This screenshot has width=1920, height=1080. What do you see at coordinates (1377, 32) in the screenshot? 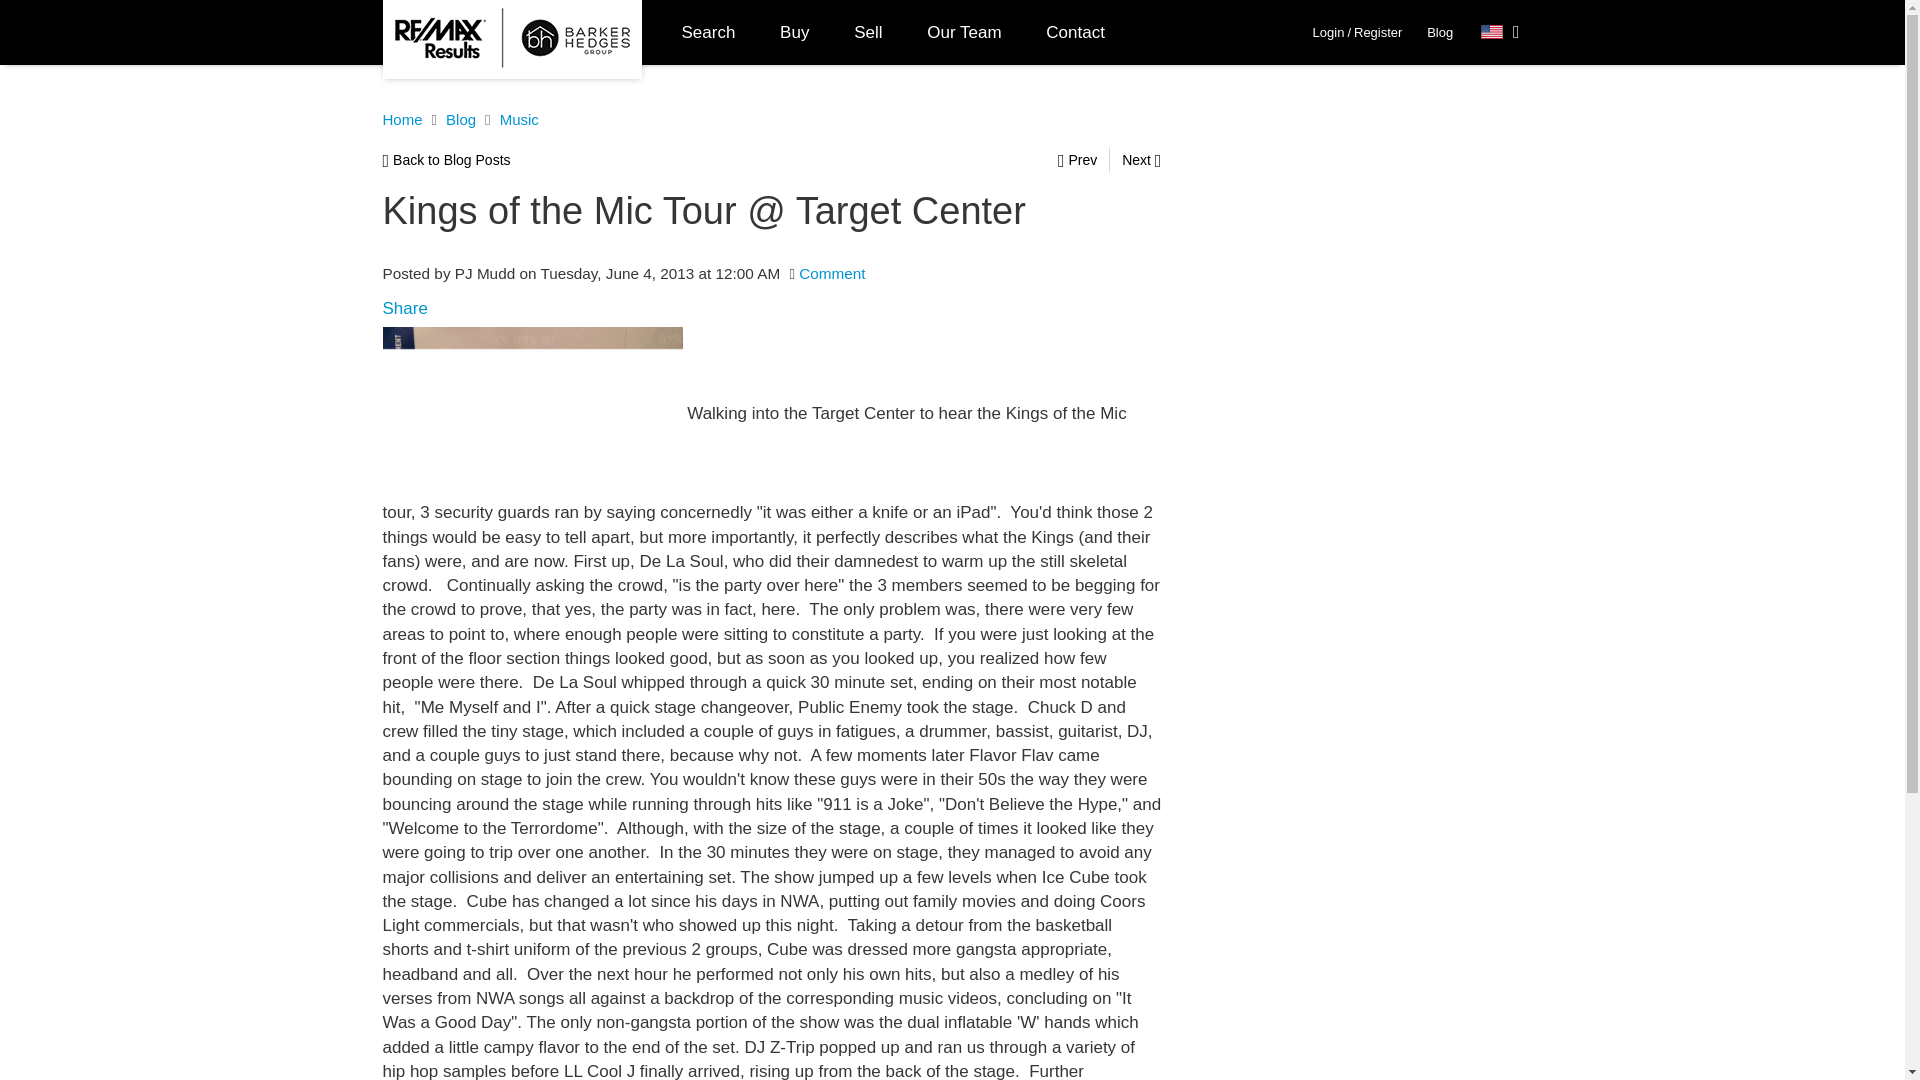
I see `Register` at bounding box center [1377, 32].